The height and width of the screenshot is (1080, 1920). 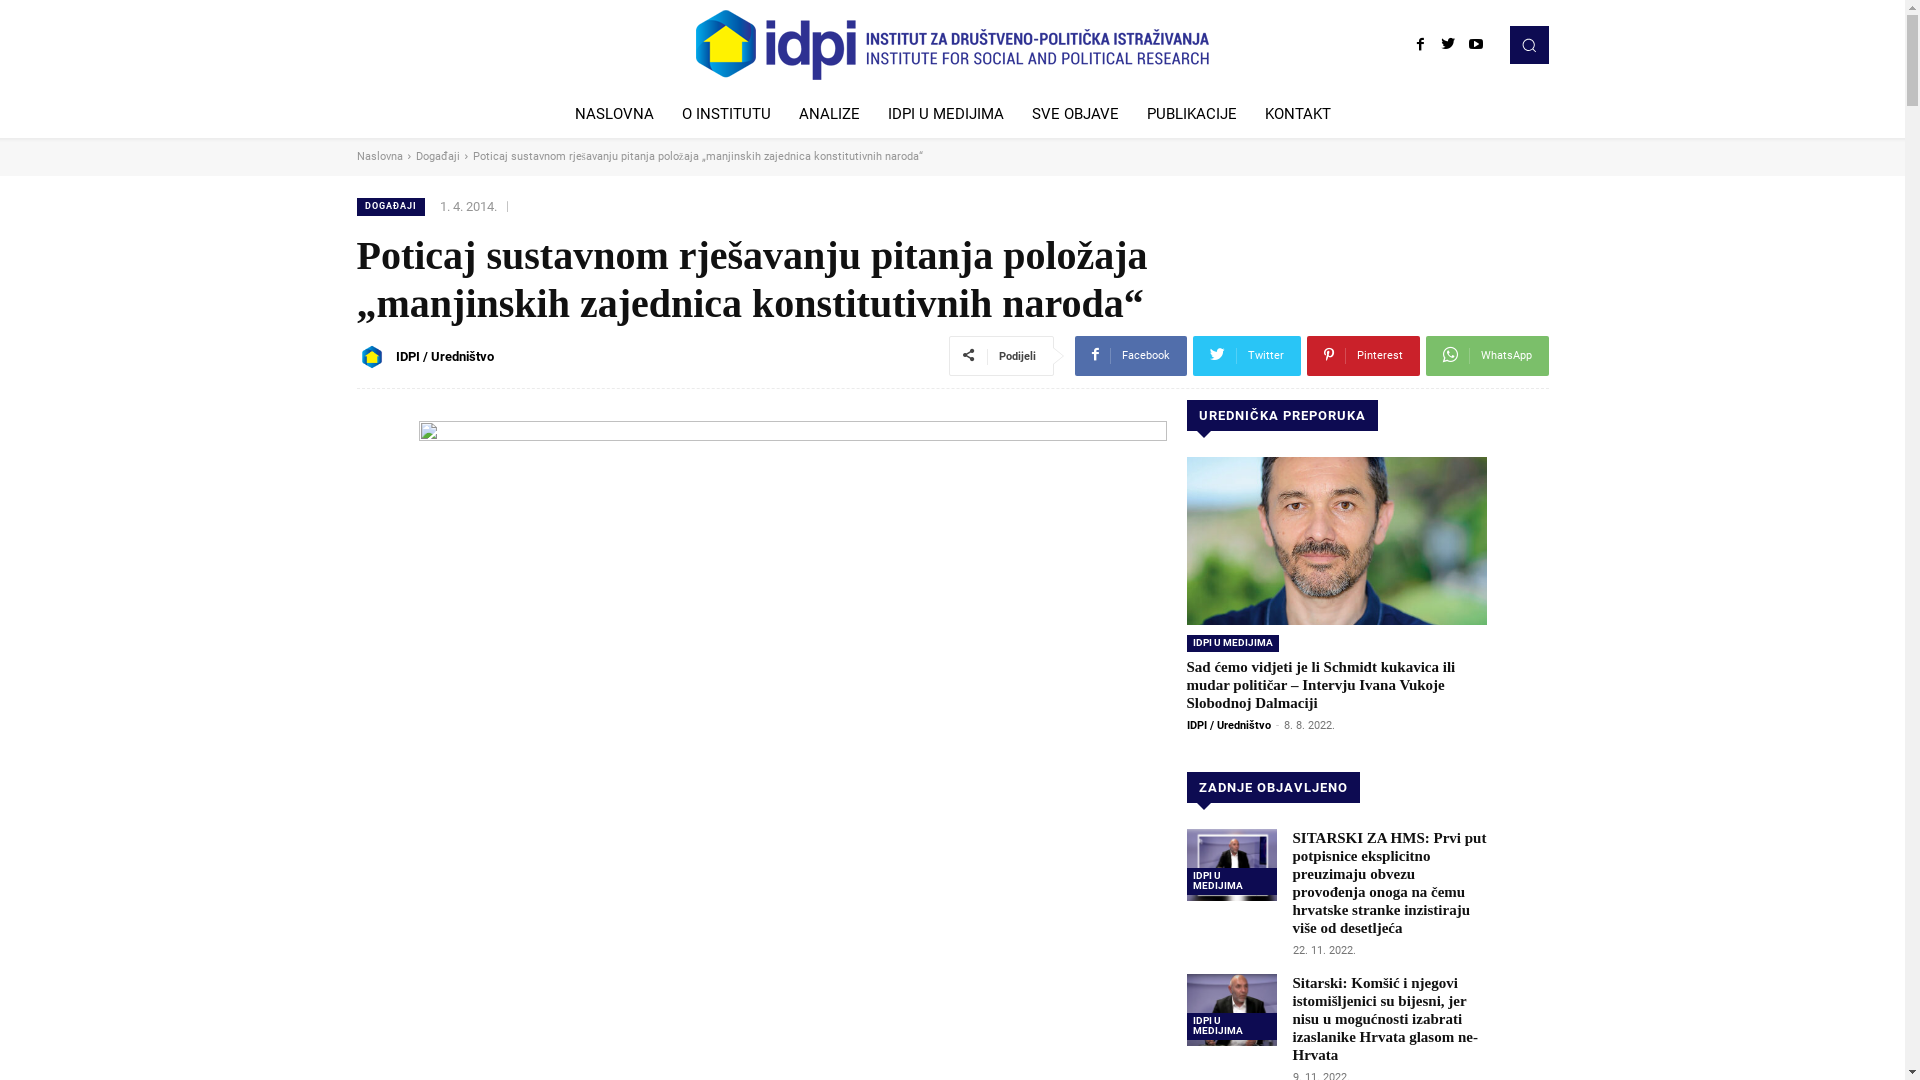 I want to click on SVE OBJAVE, so click(x=1075, y=114).